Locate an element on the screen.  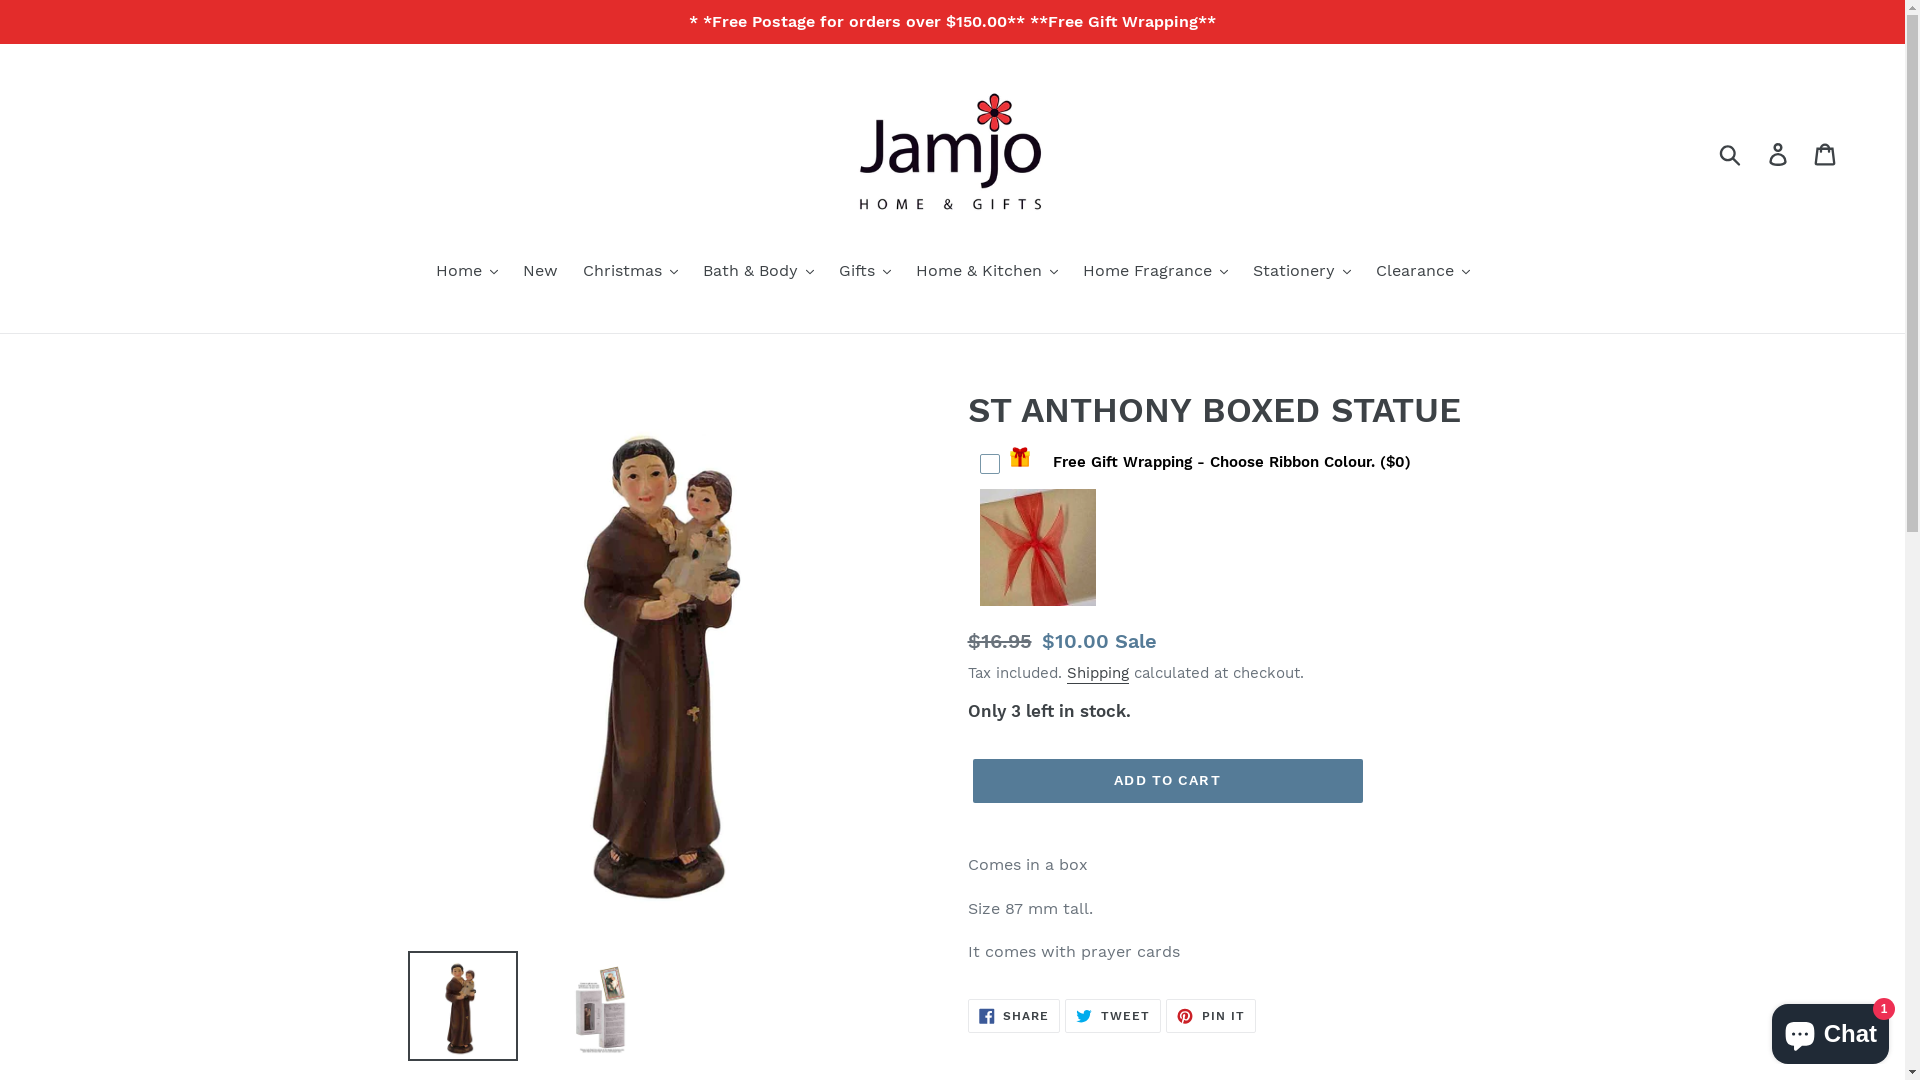
PIN IT
PIN ON PINTEREST is located at coordinates (1211, 1016).